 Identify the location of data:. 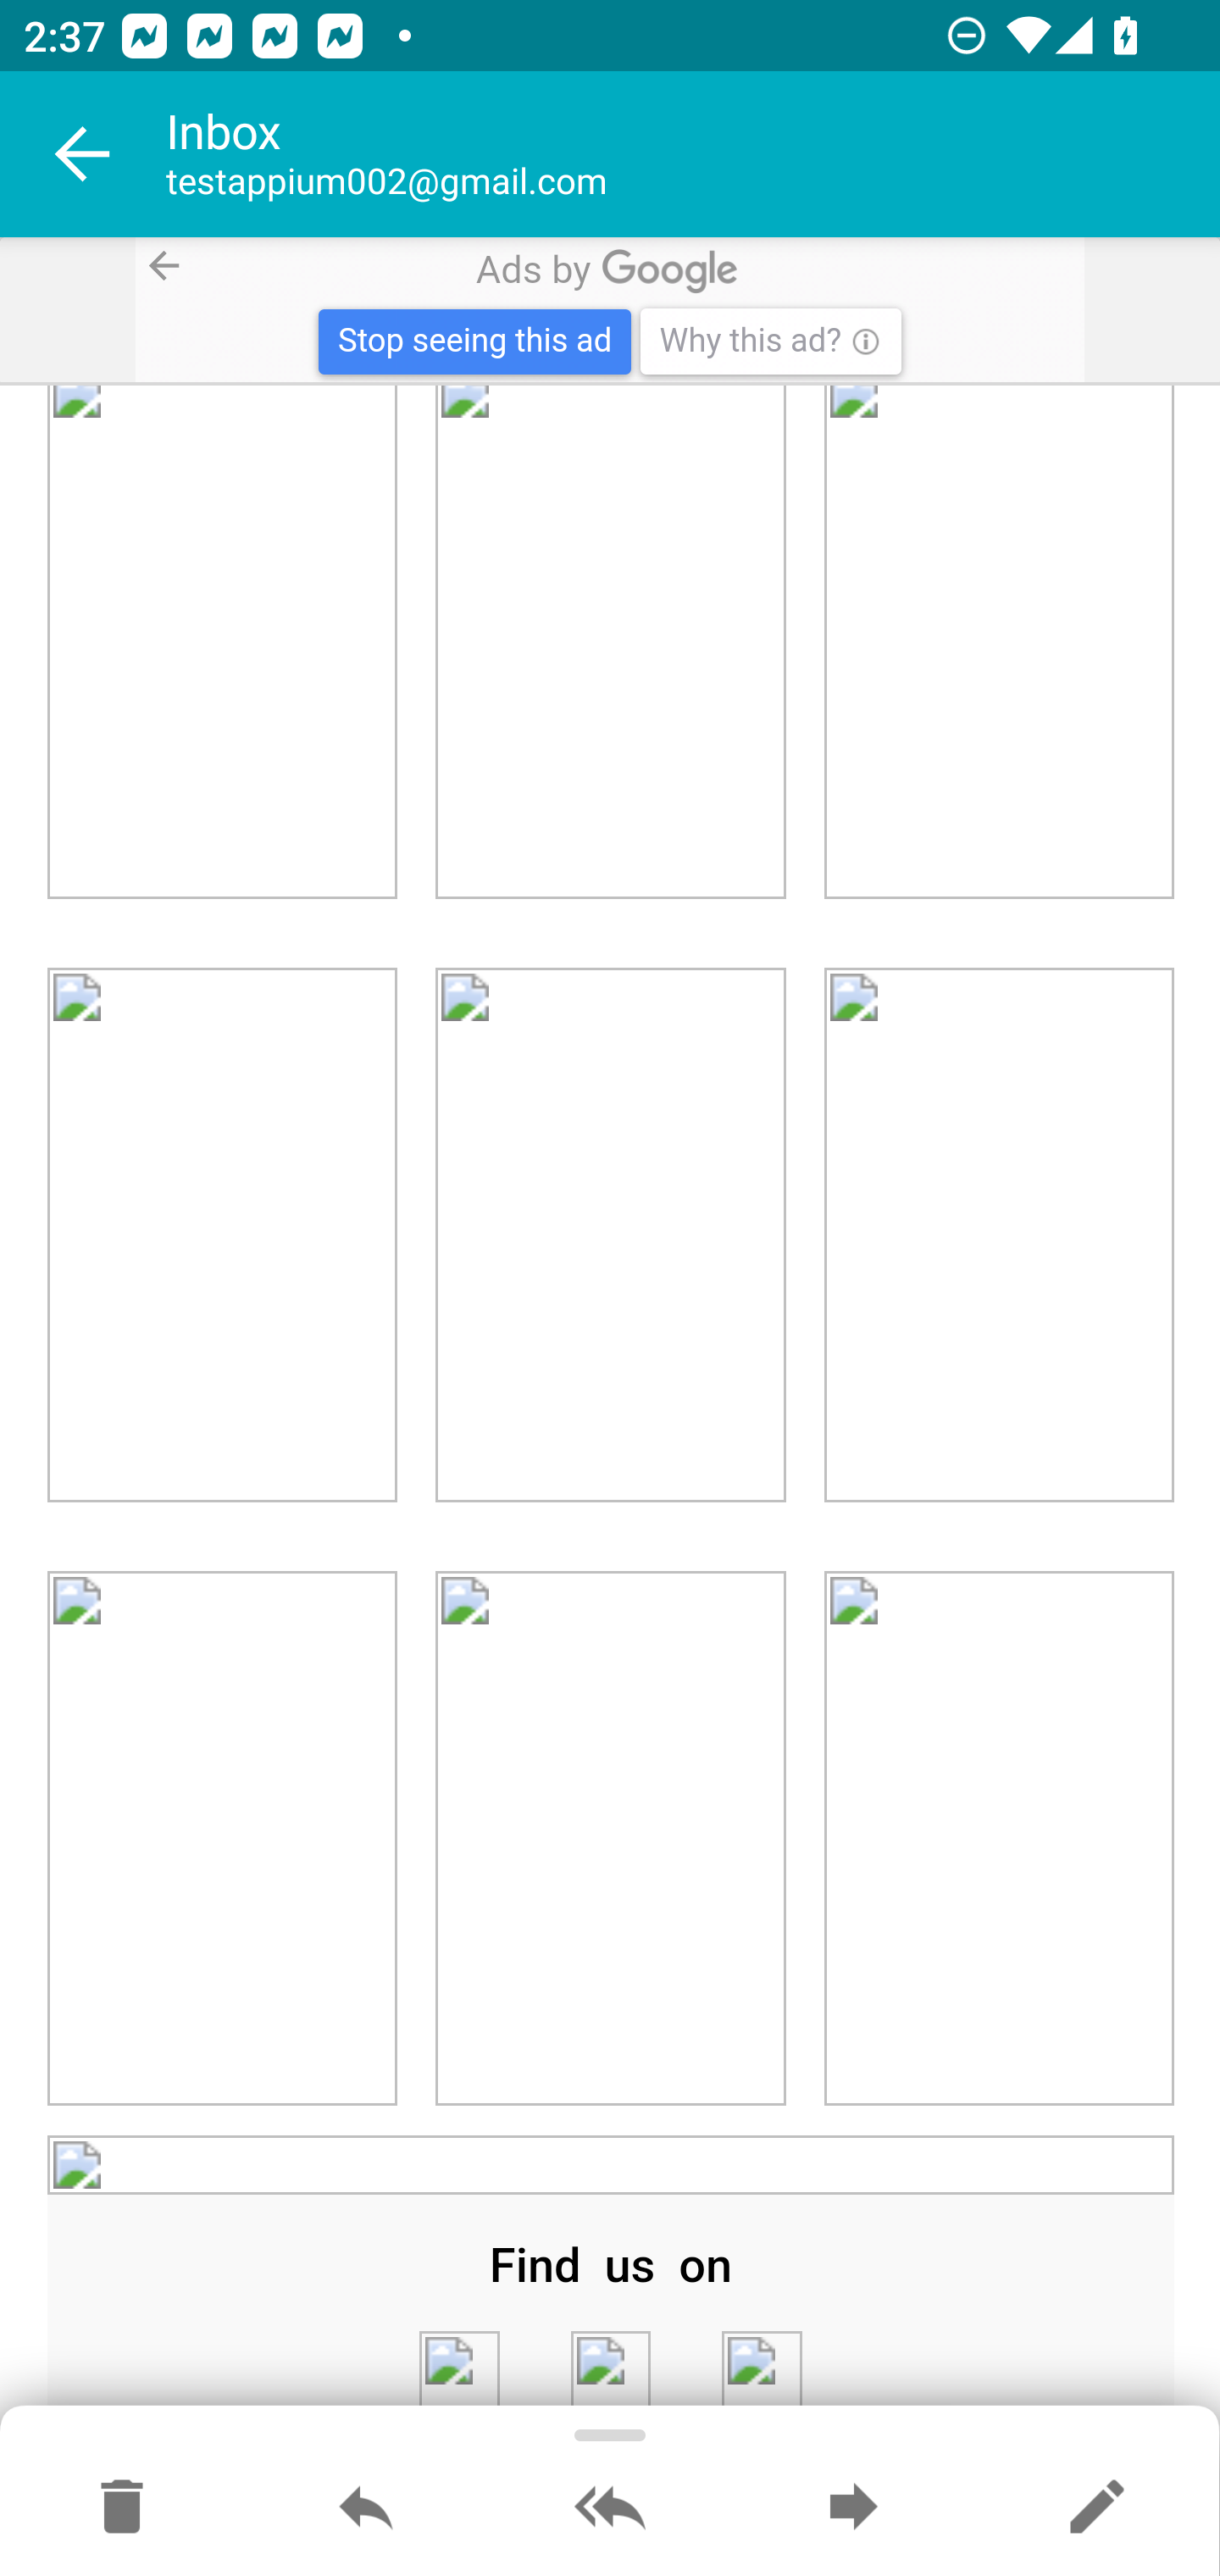
(761, 2373).